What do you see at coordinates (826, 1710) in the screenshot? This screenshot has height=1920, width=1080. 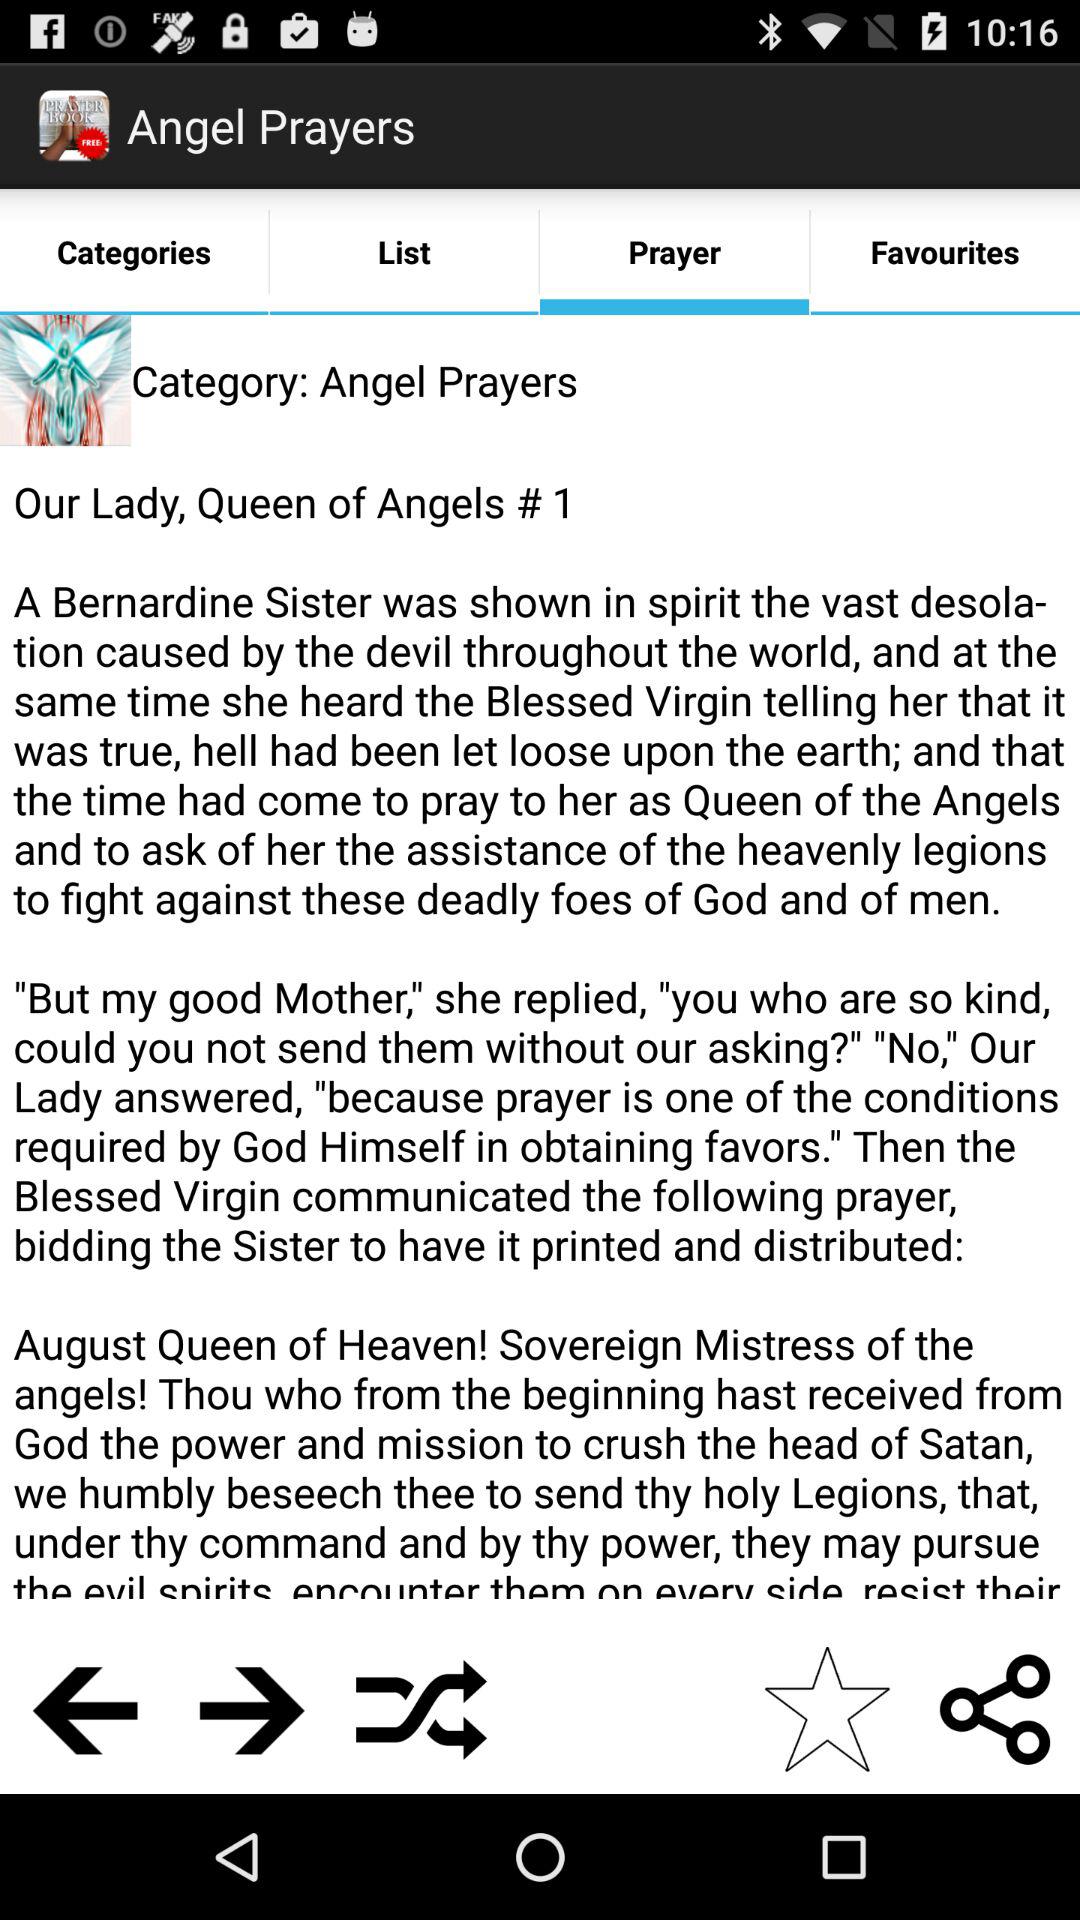 I see `bookmark elements so they are easier to find when needed` at bounding box center [826, 1710].